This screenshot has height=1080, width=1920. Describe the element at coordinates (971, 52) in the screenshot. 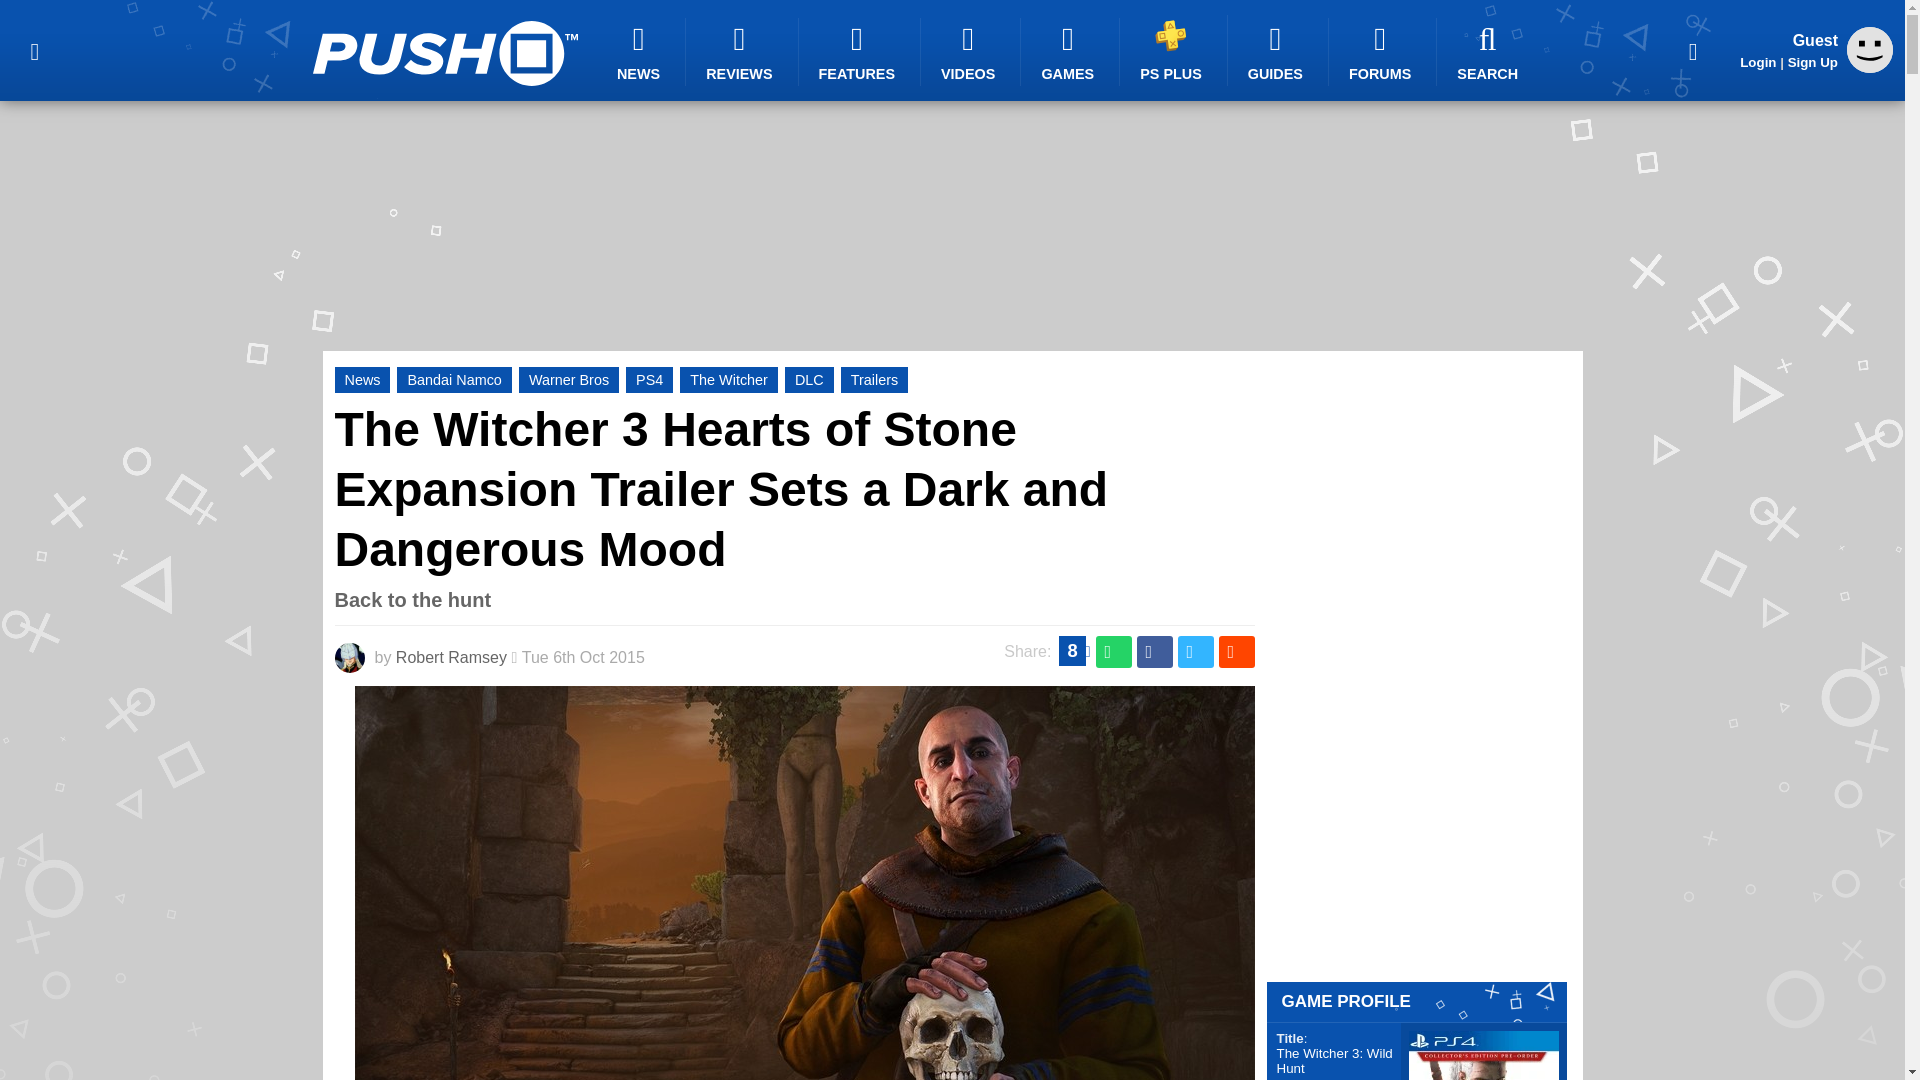

I see `VIDEOS` at that location.